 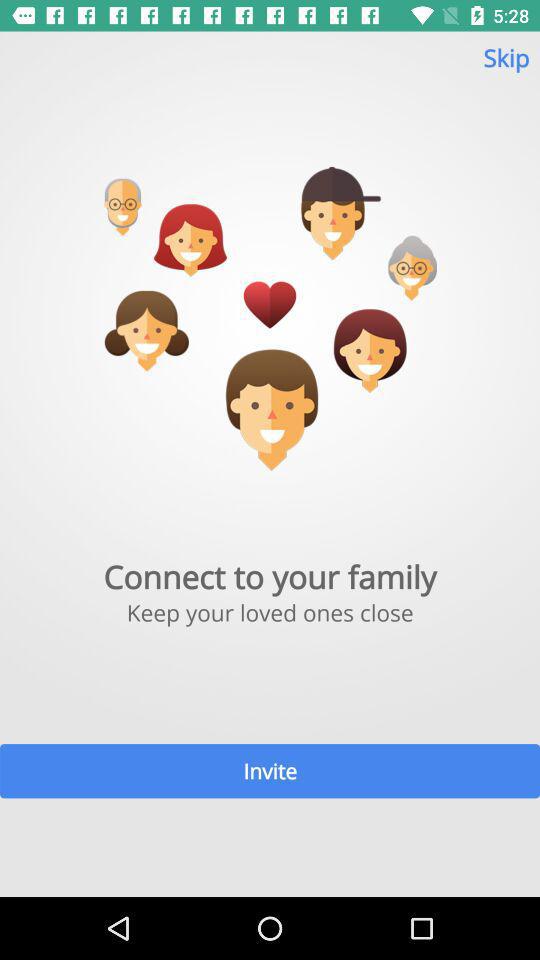 What do you see at coordinates (270, 770) in the screenshot?
I see `open item below keep your loved item` at bounding box center [270, 770].